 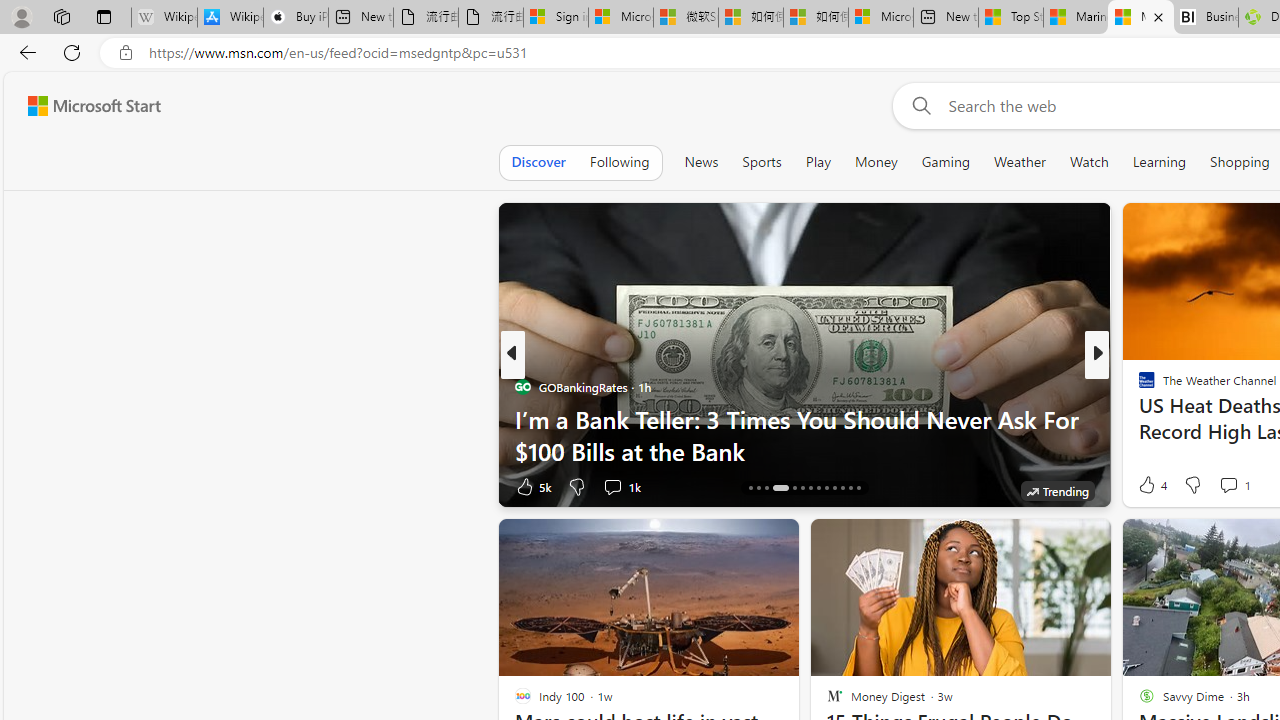 What do you see at coordinates (86, 106) in the screenshot?
I see `Skip to content` at bounding box center [86, 106].